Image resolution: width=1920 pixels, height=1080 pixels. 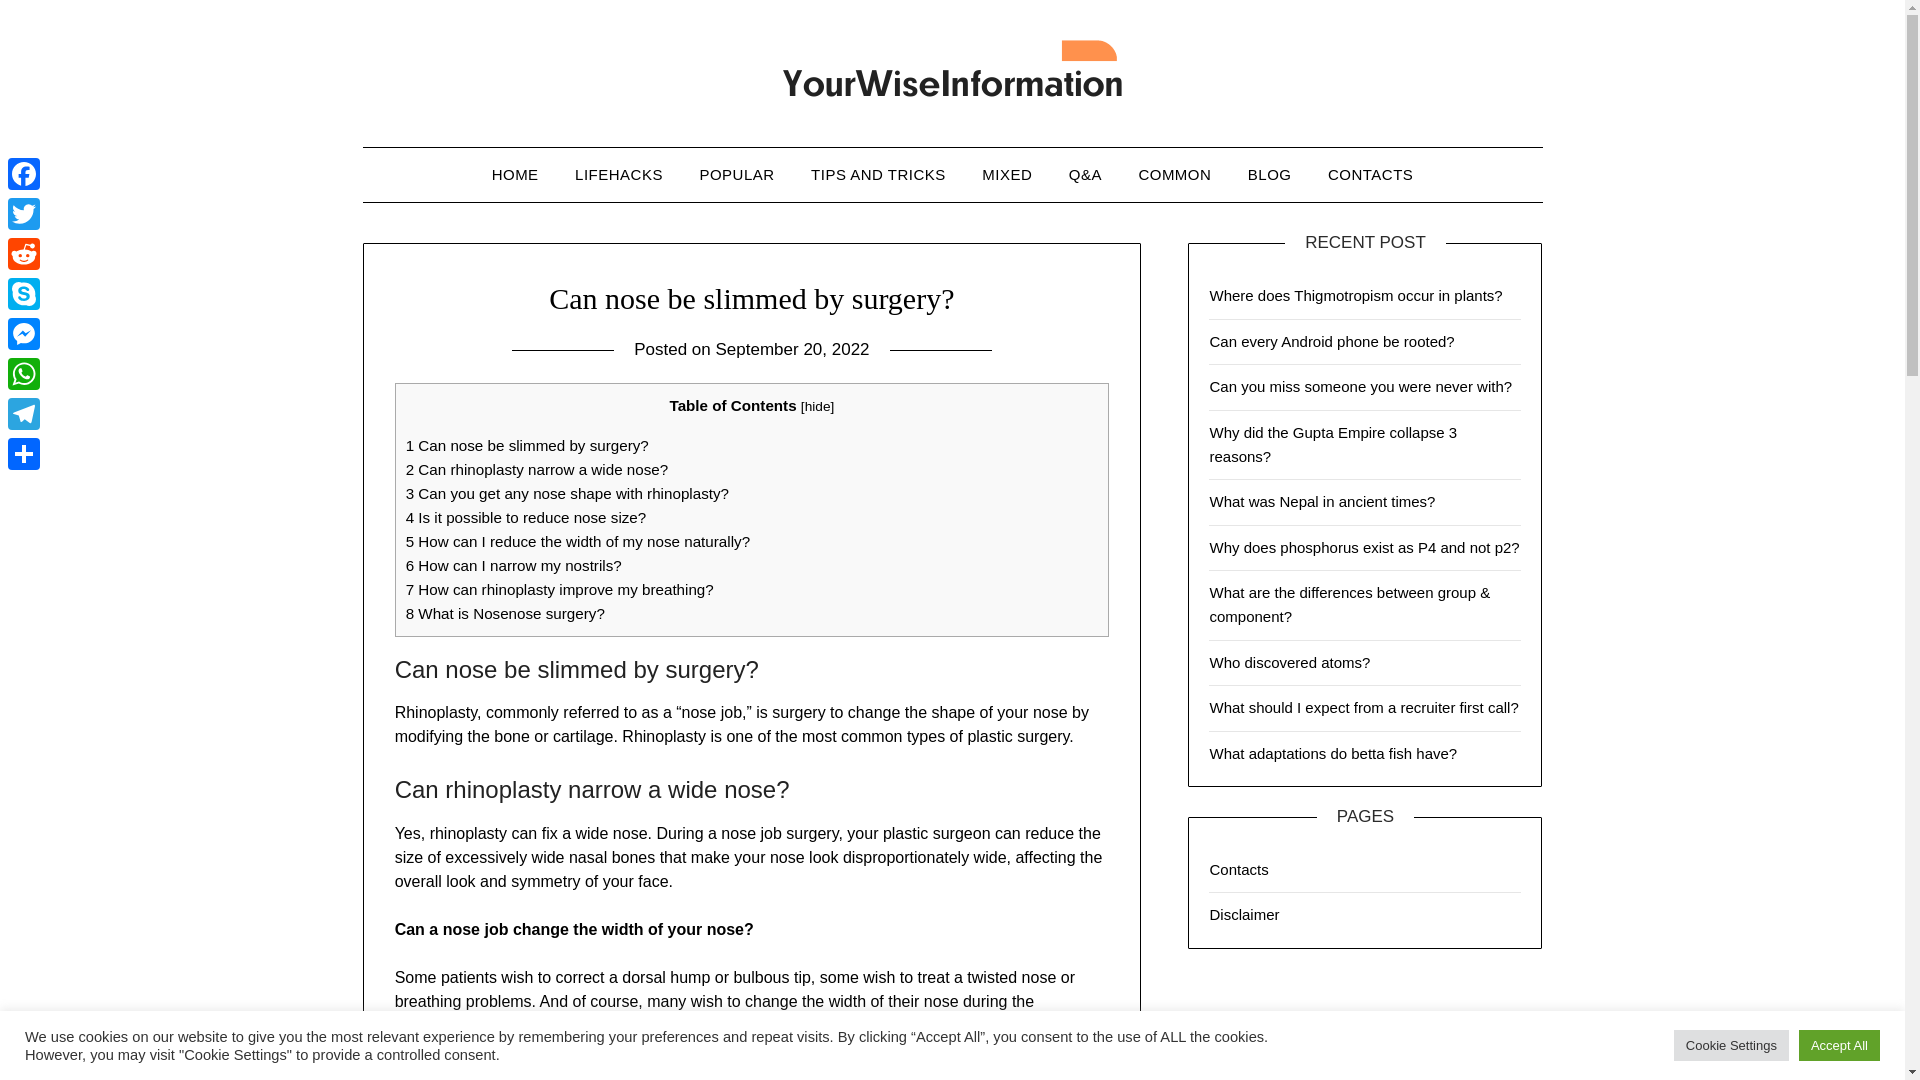 What do you see at coordinates (526, 516) in the screenshot?
I see `4 Is it possible to reduce nose size?` at bounding box center [526, 516].